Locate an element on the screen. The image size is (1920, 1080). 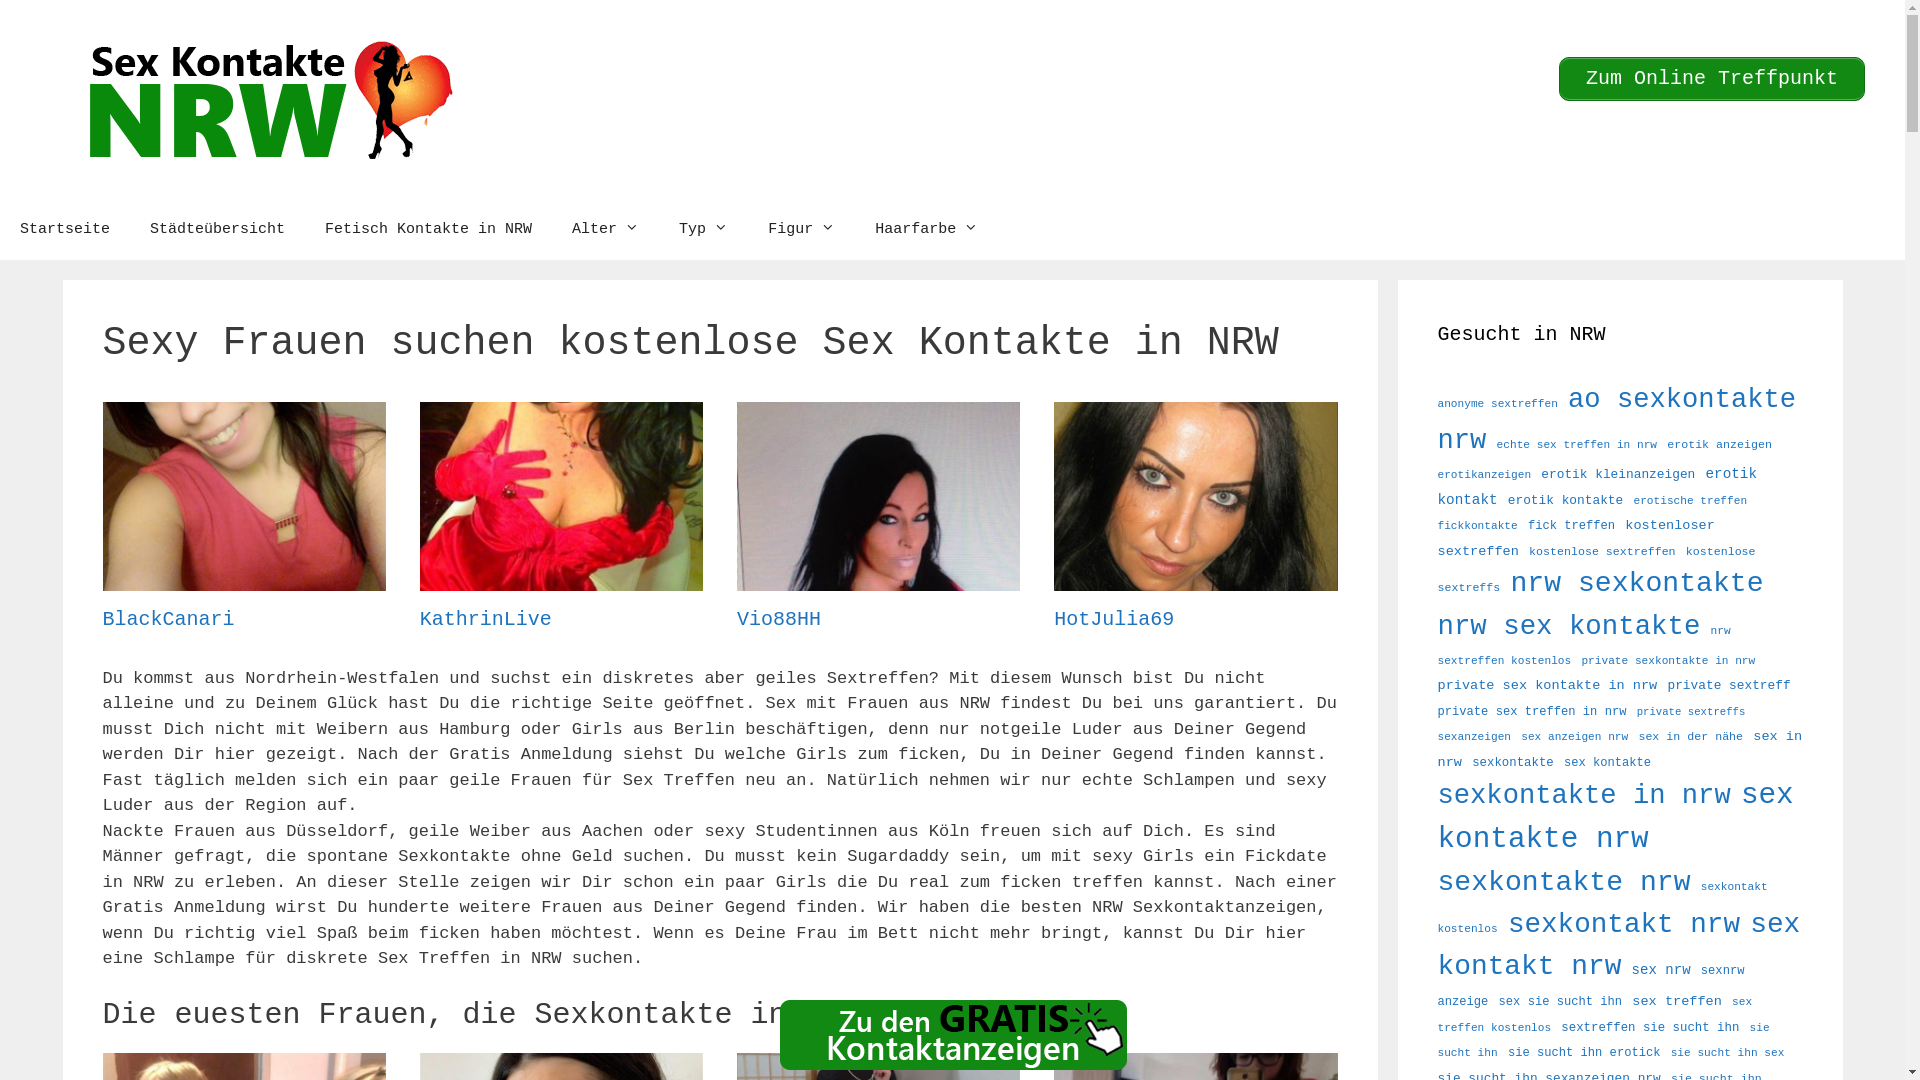
Alter is located at coordinates (606, 230).